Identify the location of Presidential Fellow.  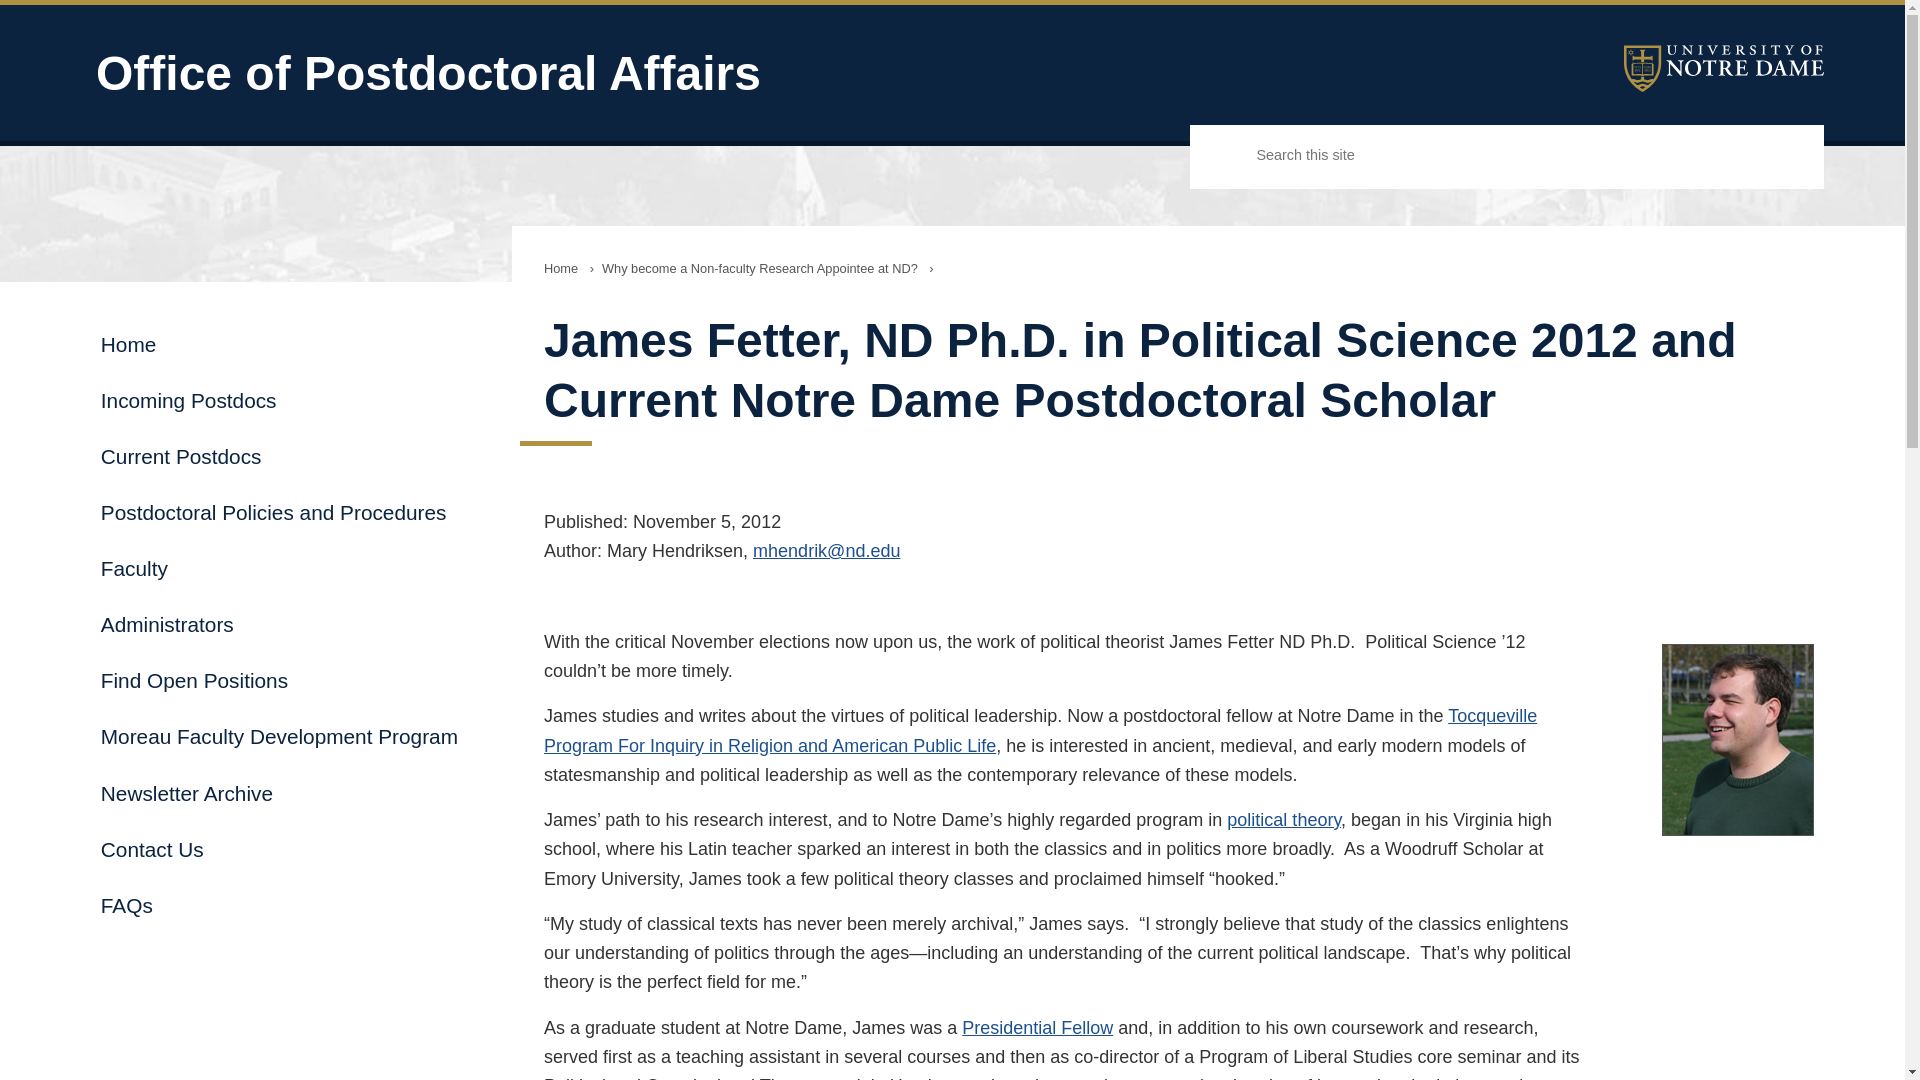
(1037, 1028).